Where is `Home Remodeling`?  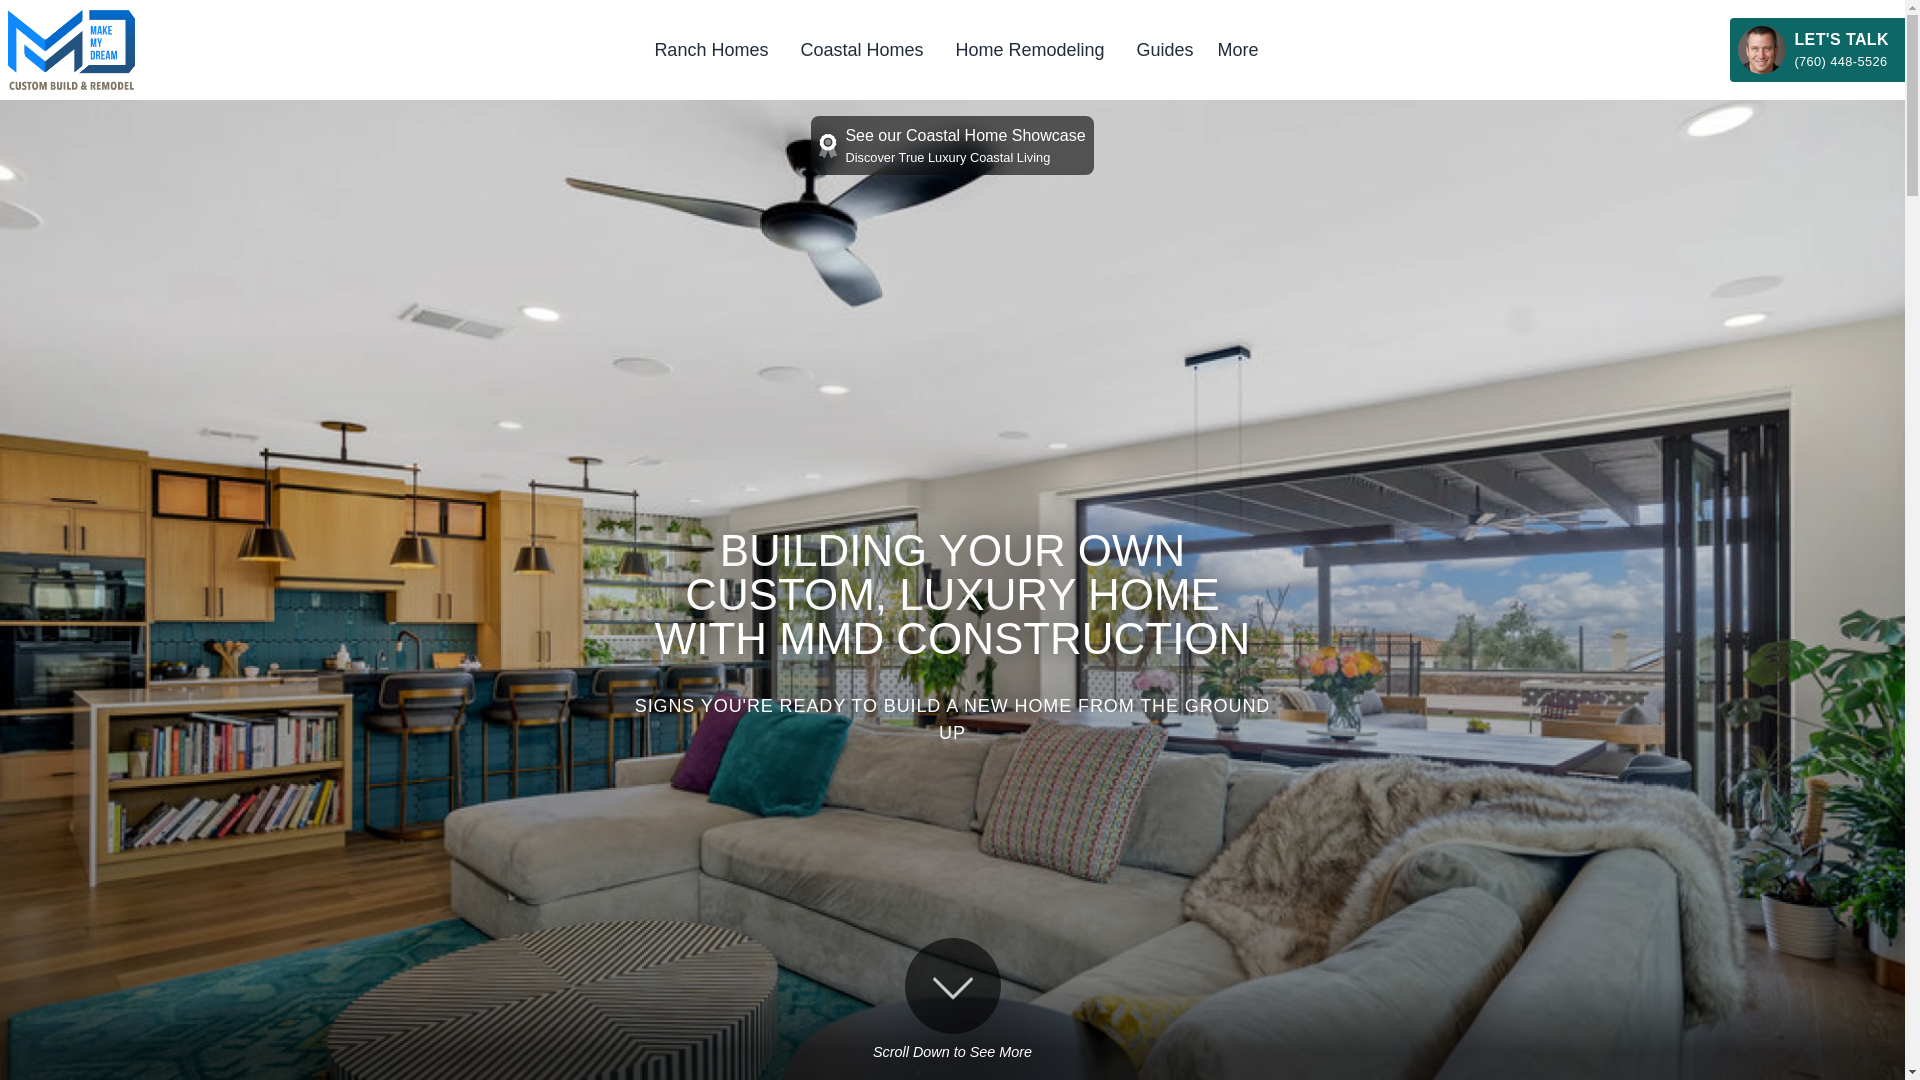 Home Remodeling is located at coordinates (1028, 50).